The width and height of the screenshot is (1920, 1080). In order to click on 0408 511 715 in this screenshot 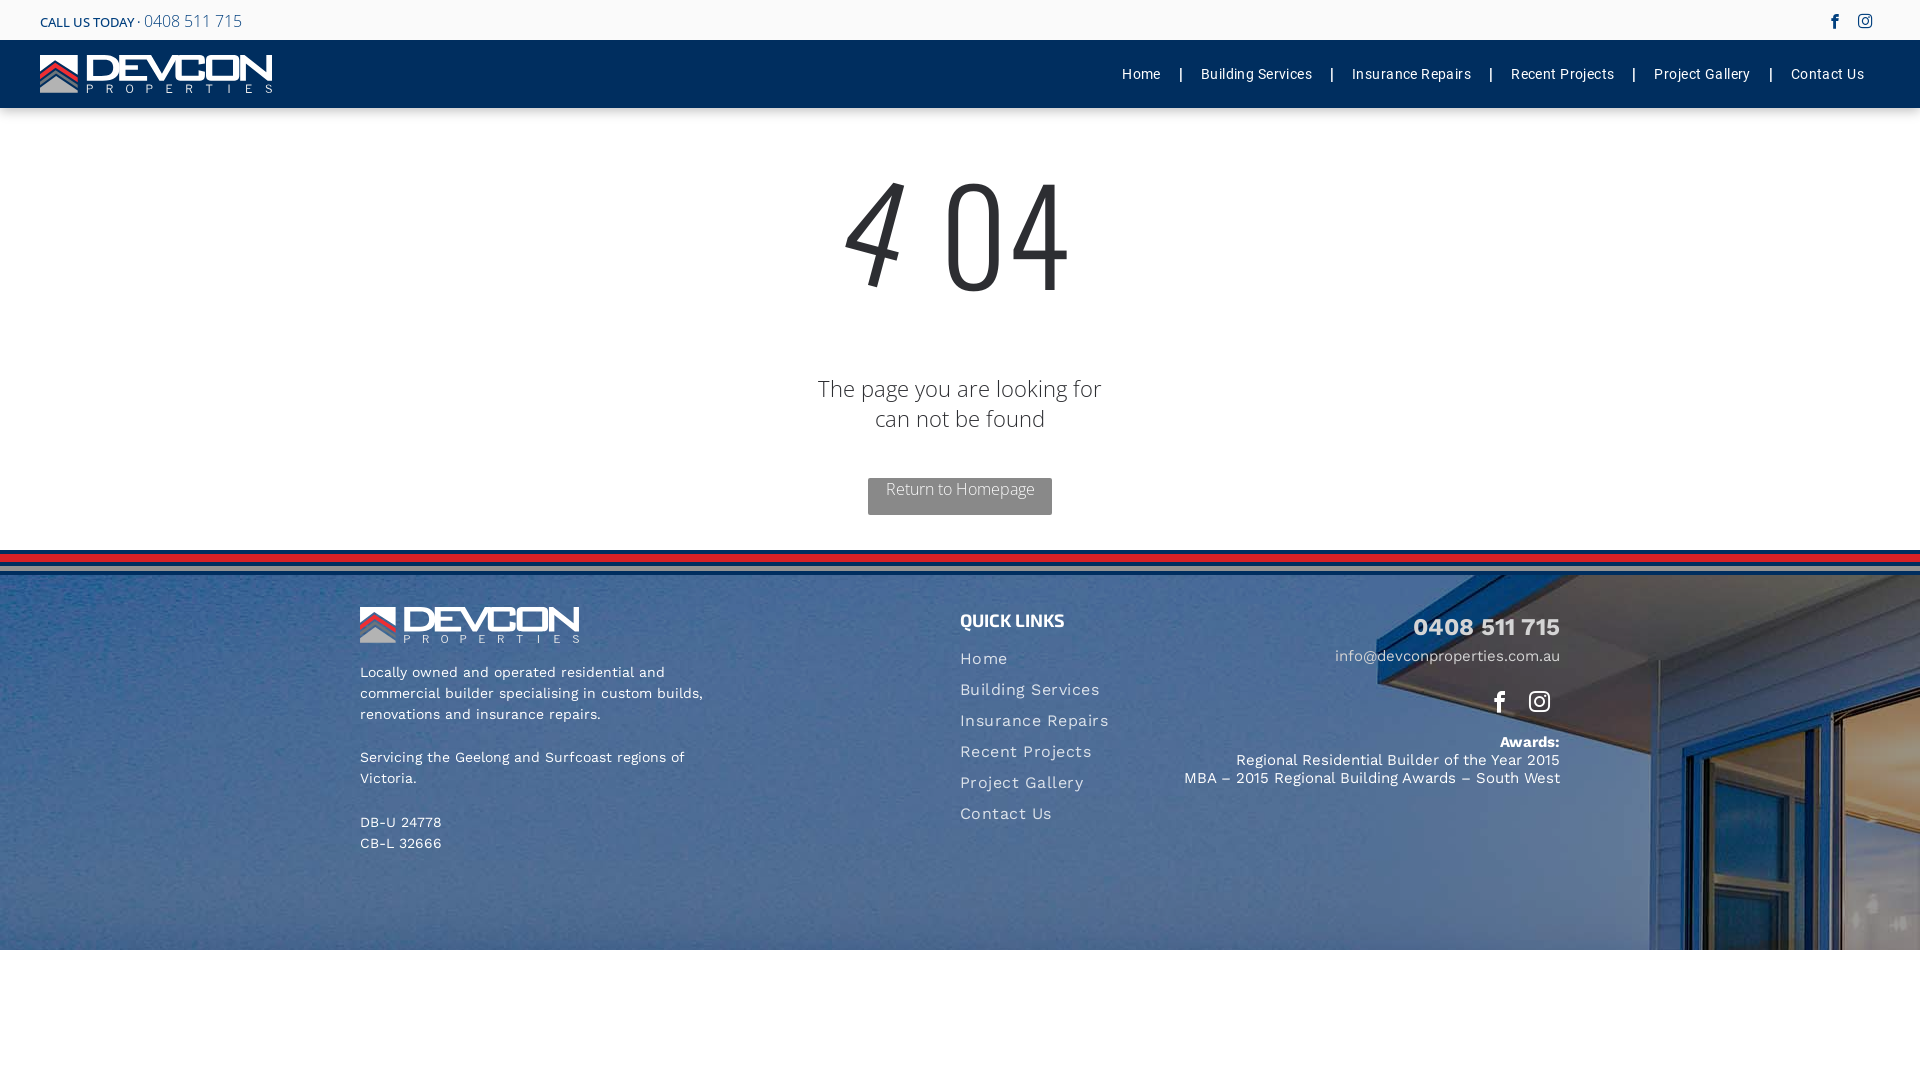, I will do `click(1486, 626)`.